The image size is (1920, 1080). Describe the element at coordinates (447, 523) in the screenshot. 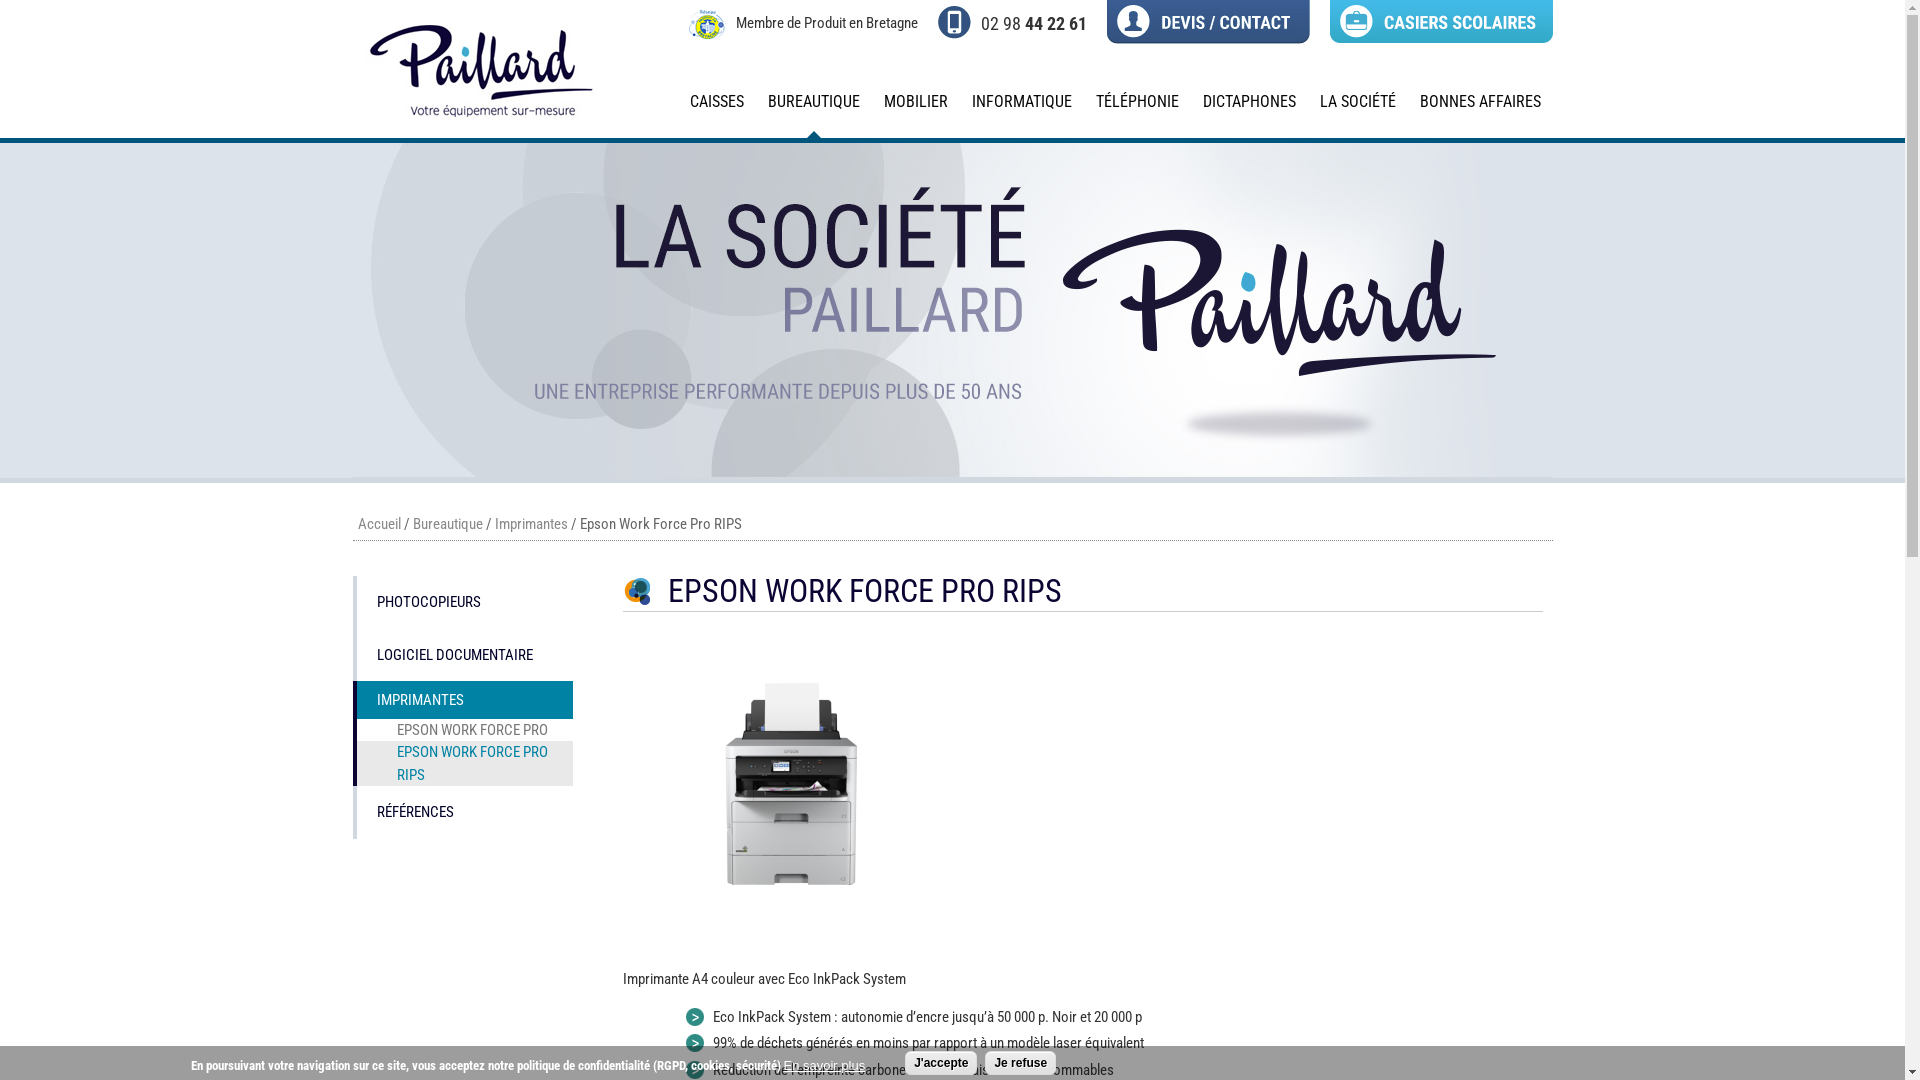

I see `Bureautique` at that location.